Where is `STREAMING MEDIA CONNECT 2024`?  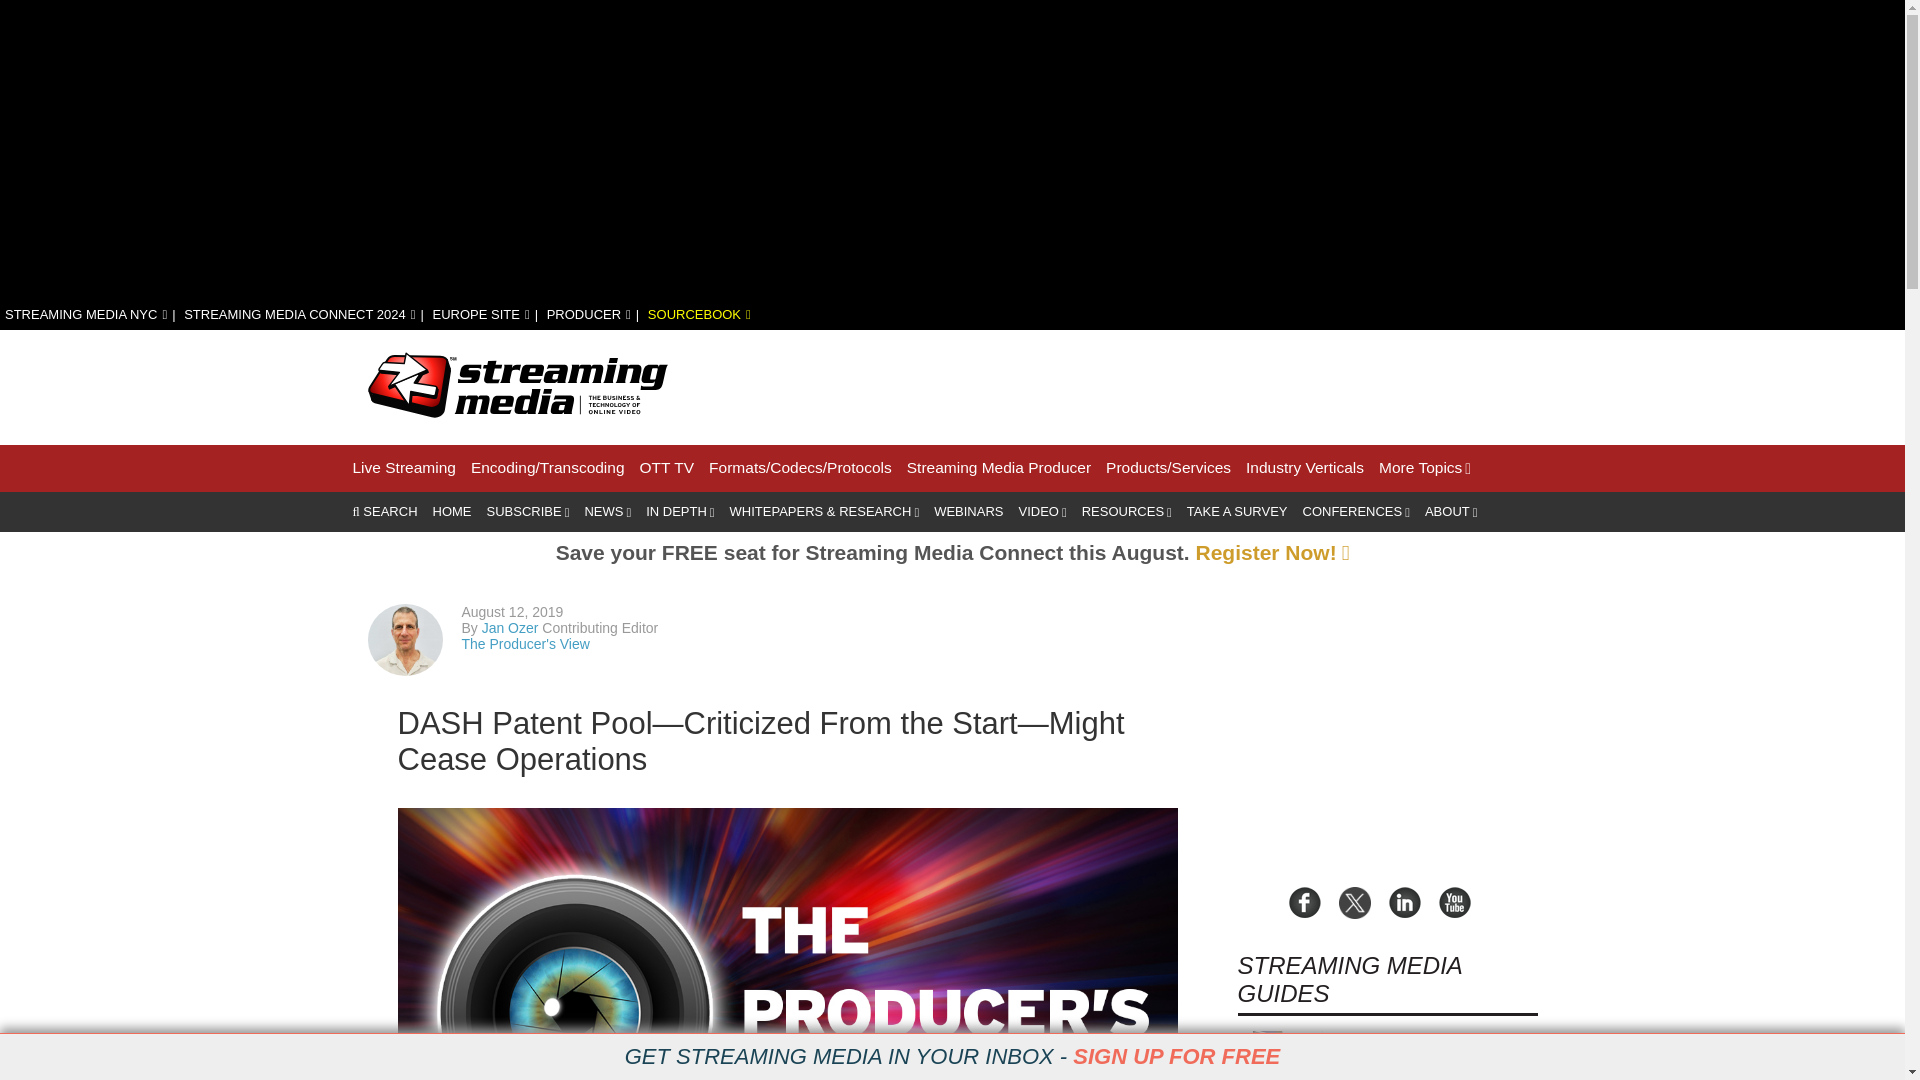 STREAMING MEDIA CONNECT 2024 is located at coordinates (299, 314).